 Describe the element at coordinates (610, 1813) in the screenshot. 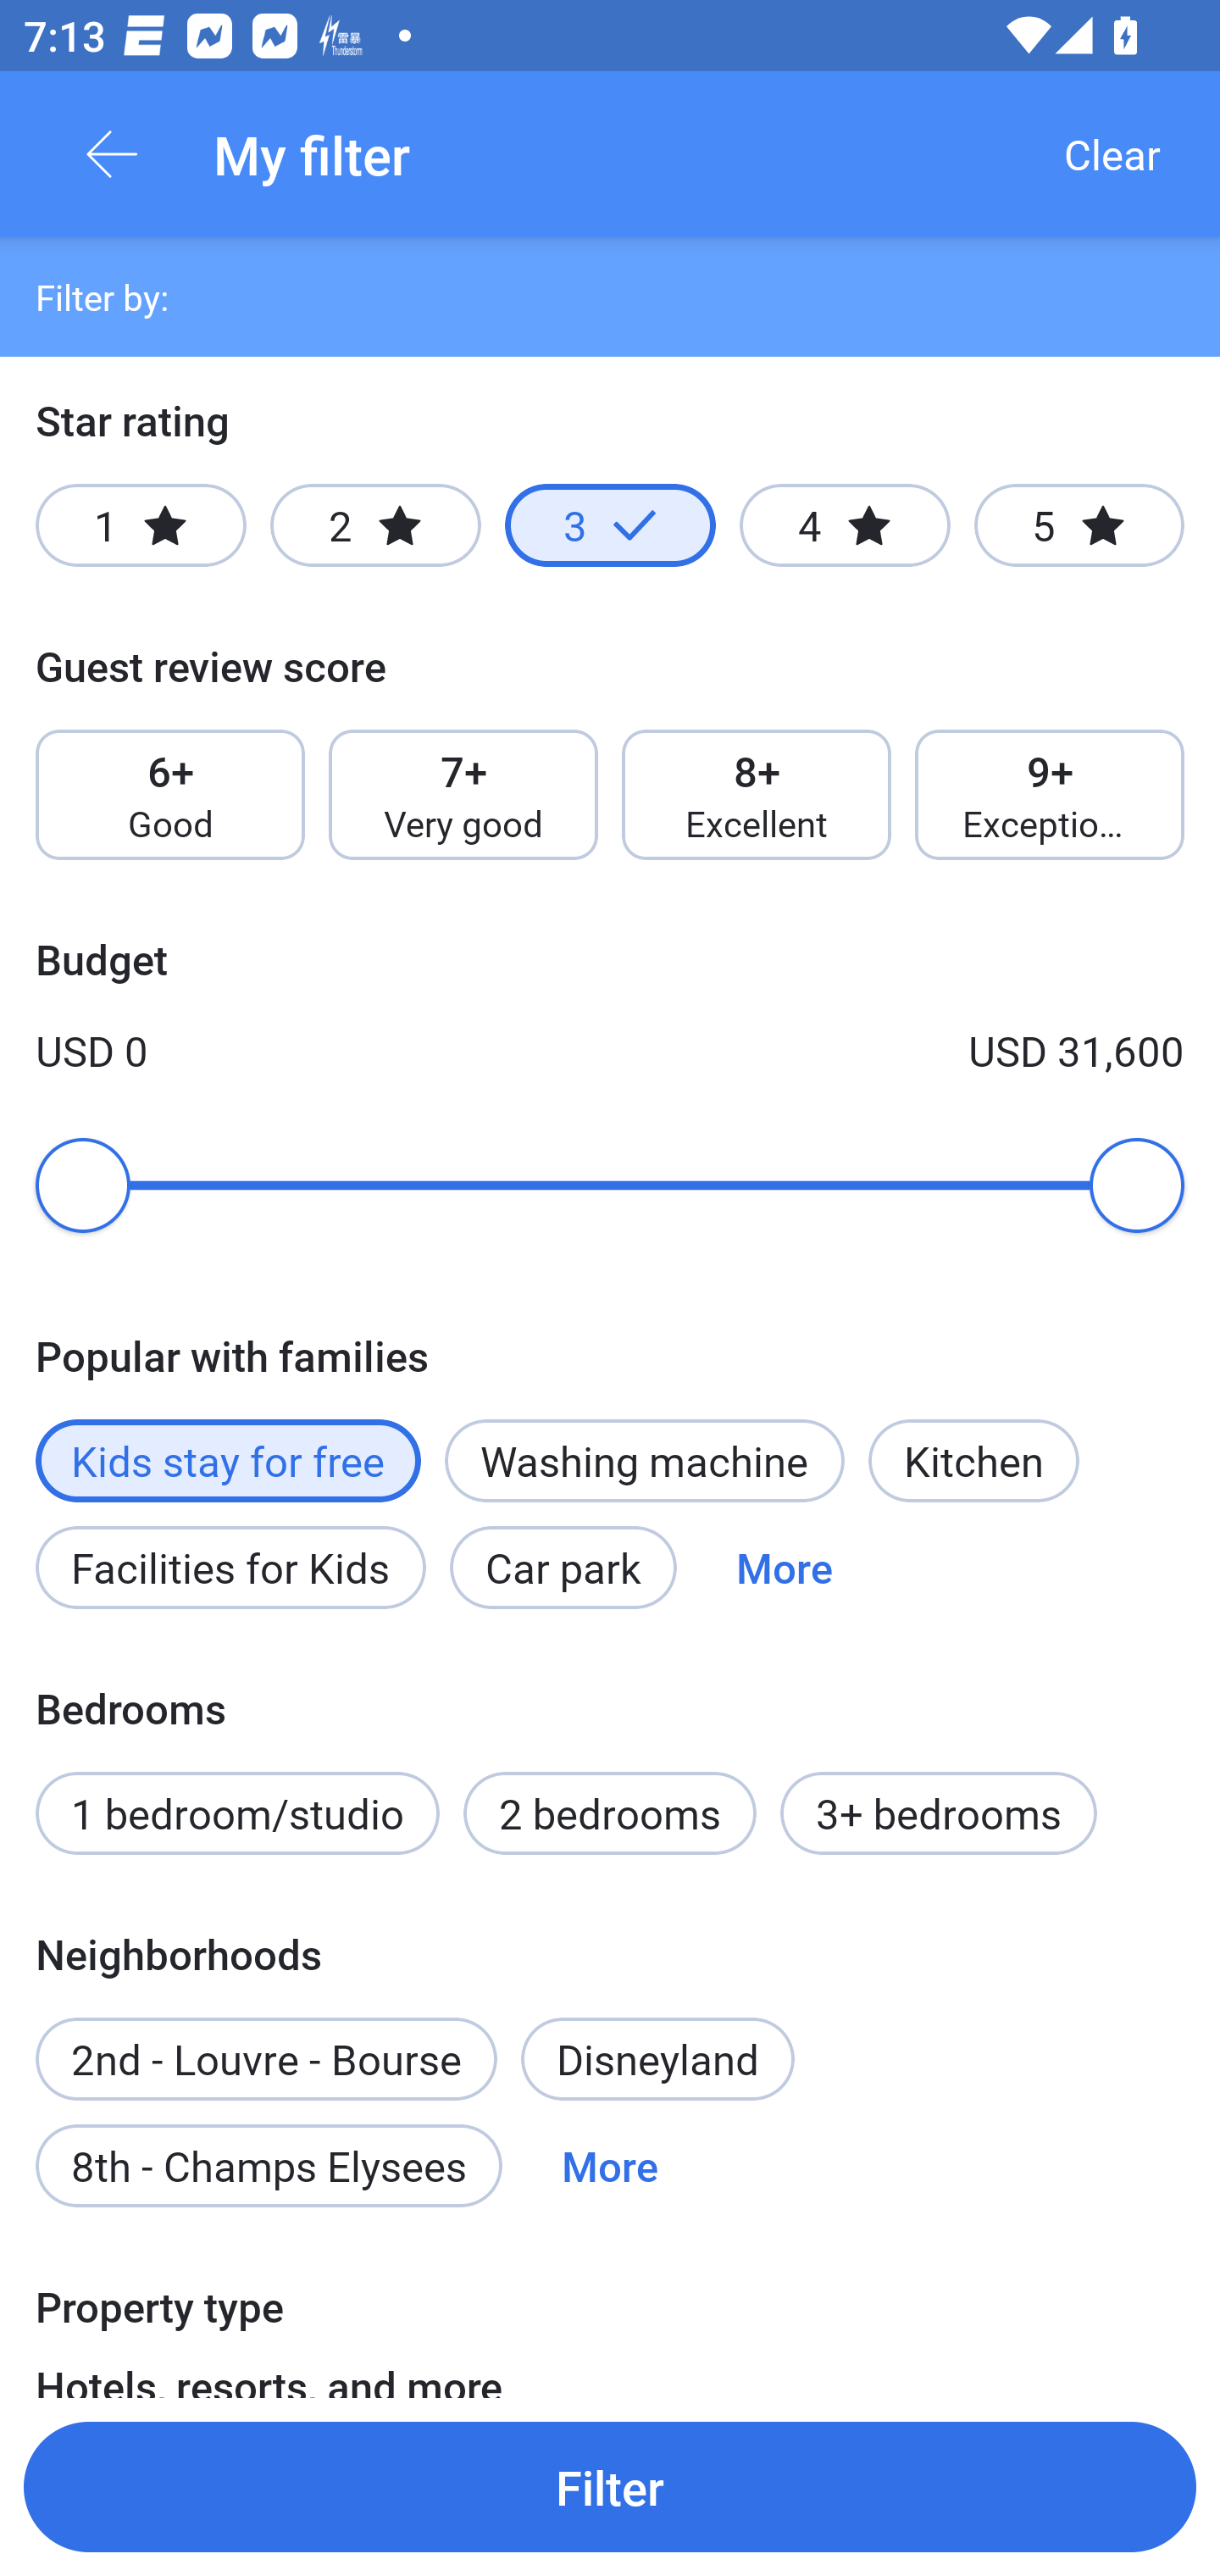

I see `2 bedrooms` at that location.